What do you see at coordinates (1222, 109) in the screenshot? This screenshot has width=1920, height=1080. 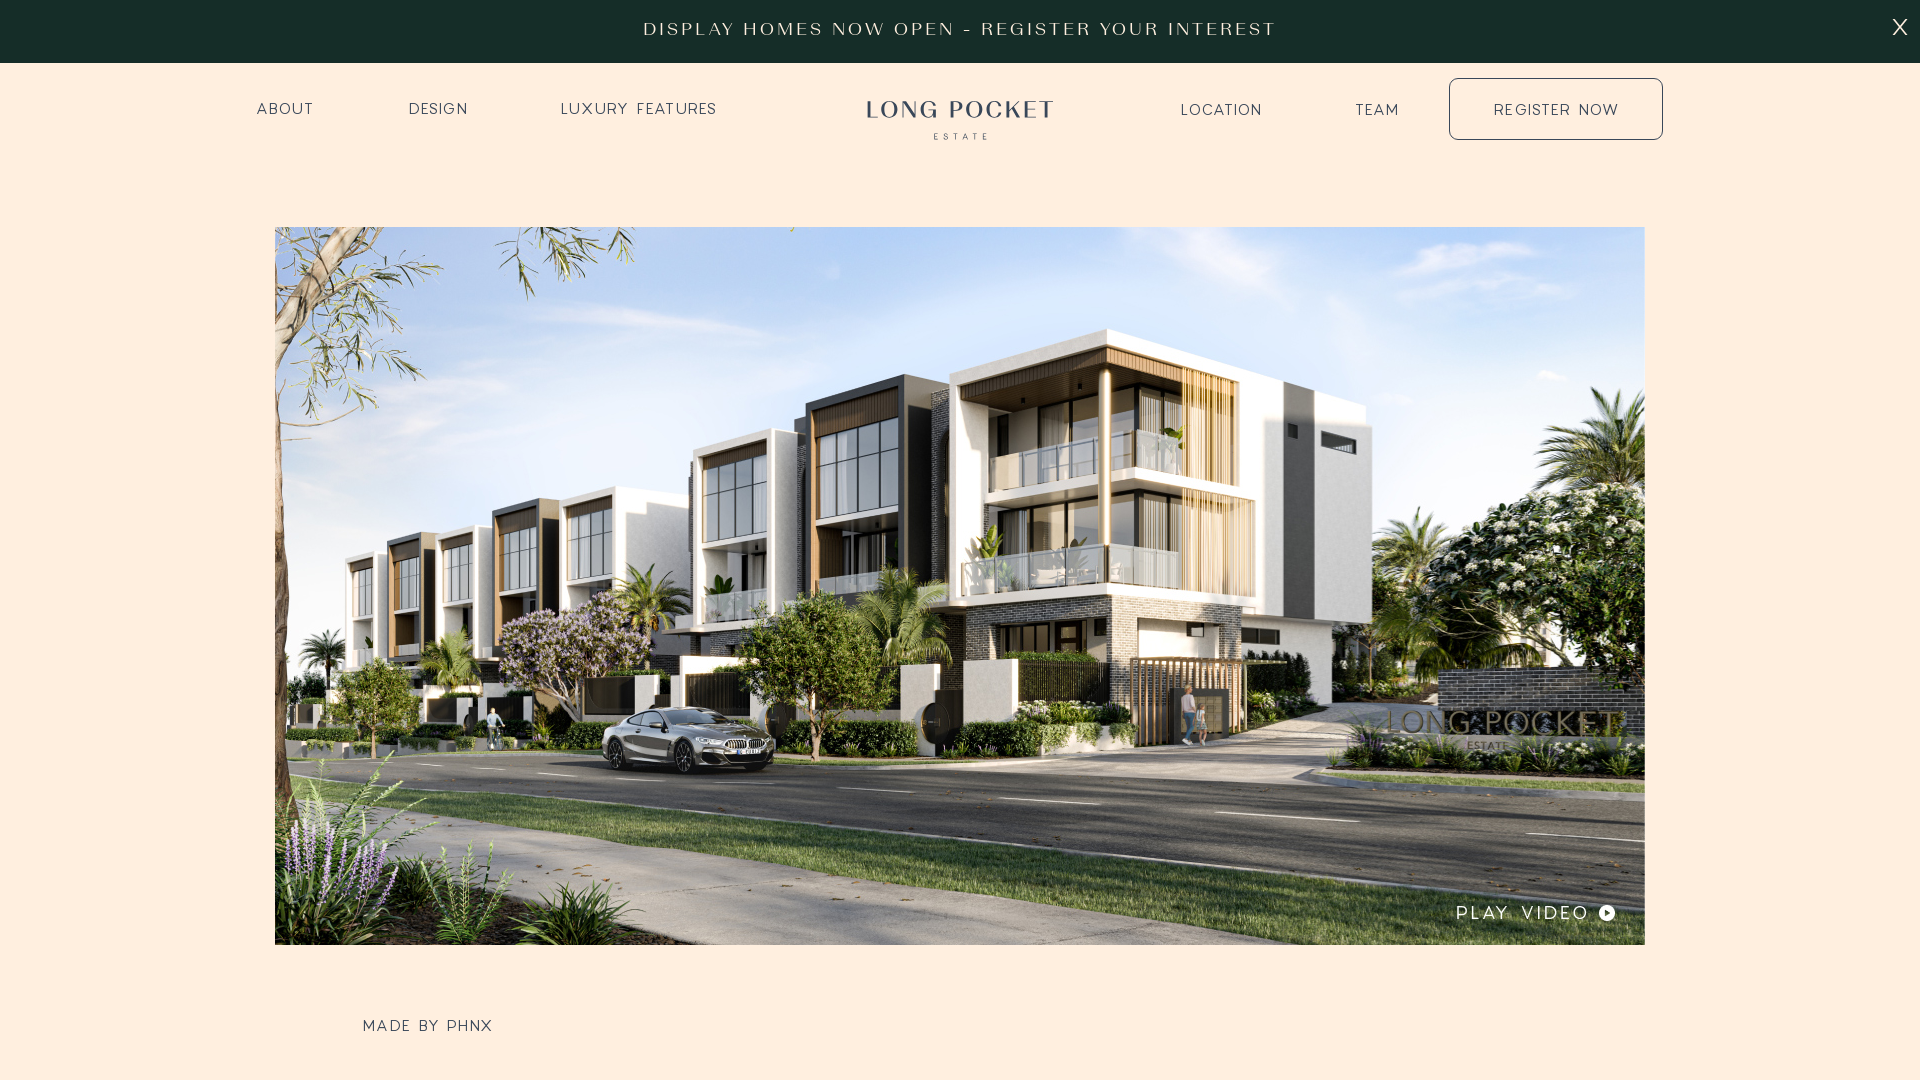 I see `LOCATION` at bounding box center [1222, 109].